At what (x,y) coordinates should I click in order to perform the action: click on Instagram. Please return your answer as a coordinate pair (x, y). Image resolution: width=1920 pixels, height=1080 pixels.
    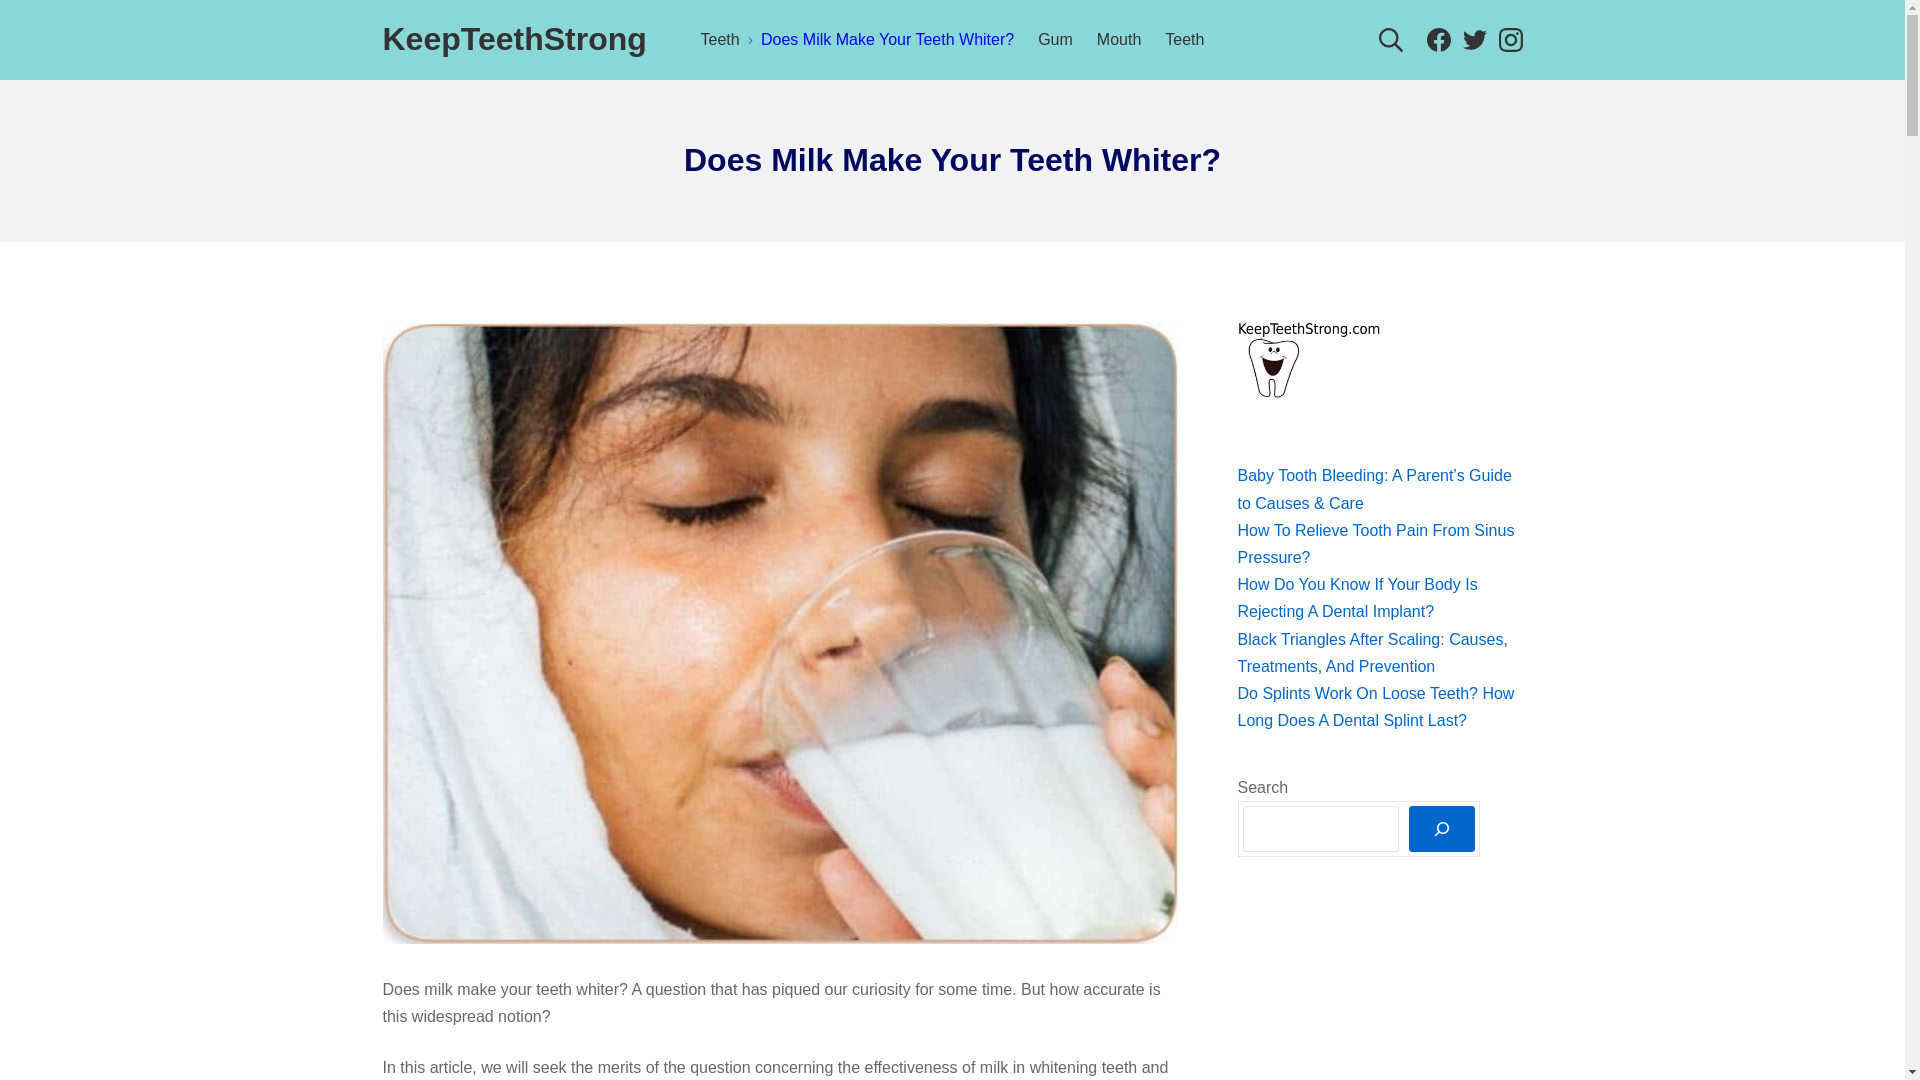
    Looking at the image, I should click on (47, 20).